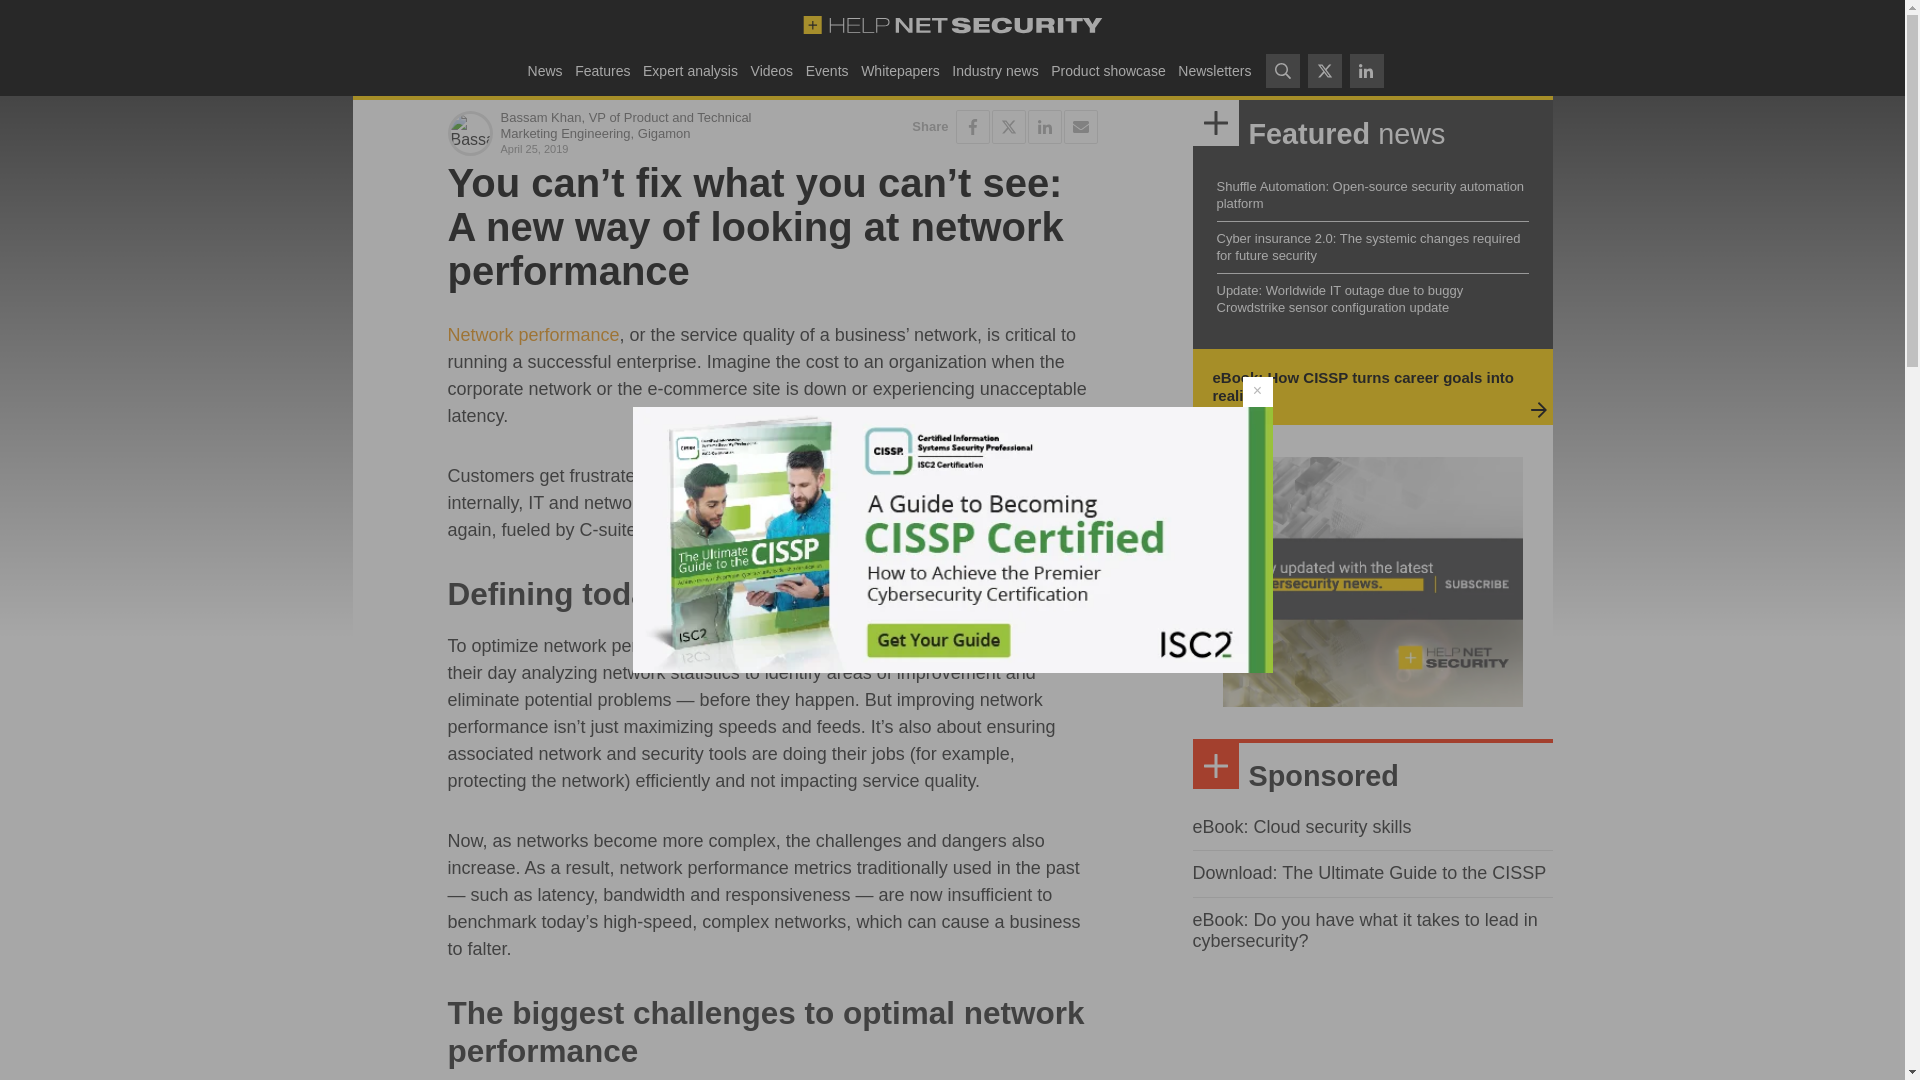  What do you see at coordinates (900, 70) in the screenshot?
I see `Whitepapers` at bounding box center [900, 70].